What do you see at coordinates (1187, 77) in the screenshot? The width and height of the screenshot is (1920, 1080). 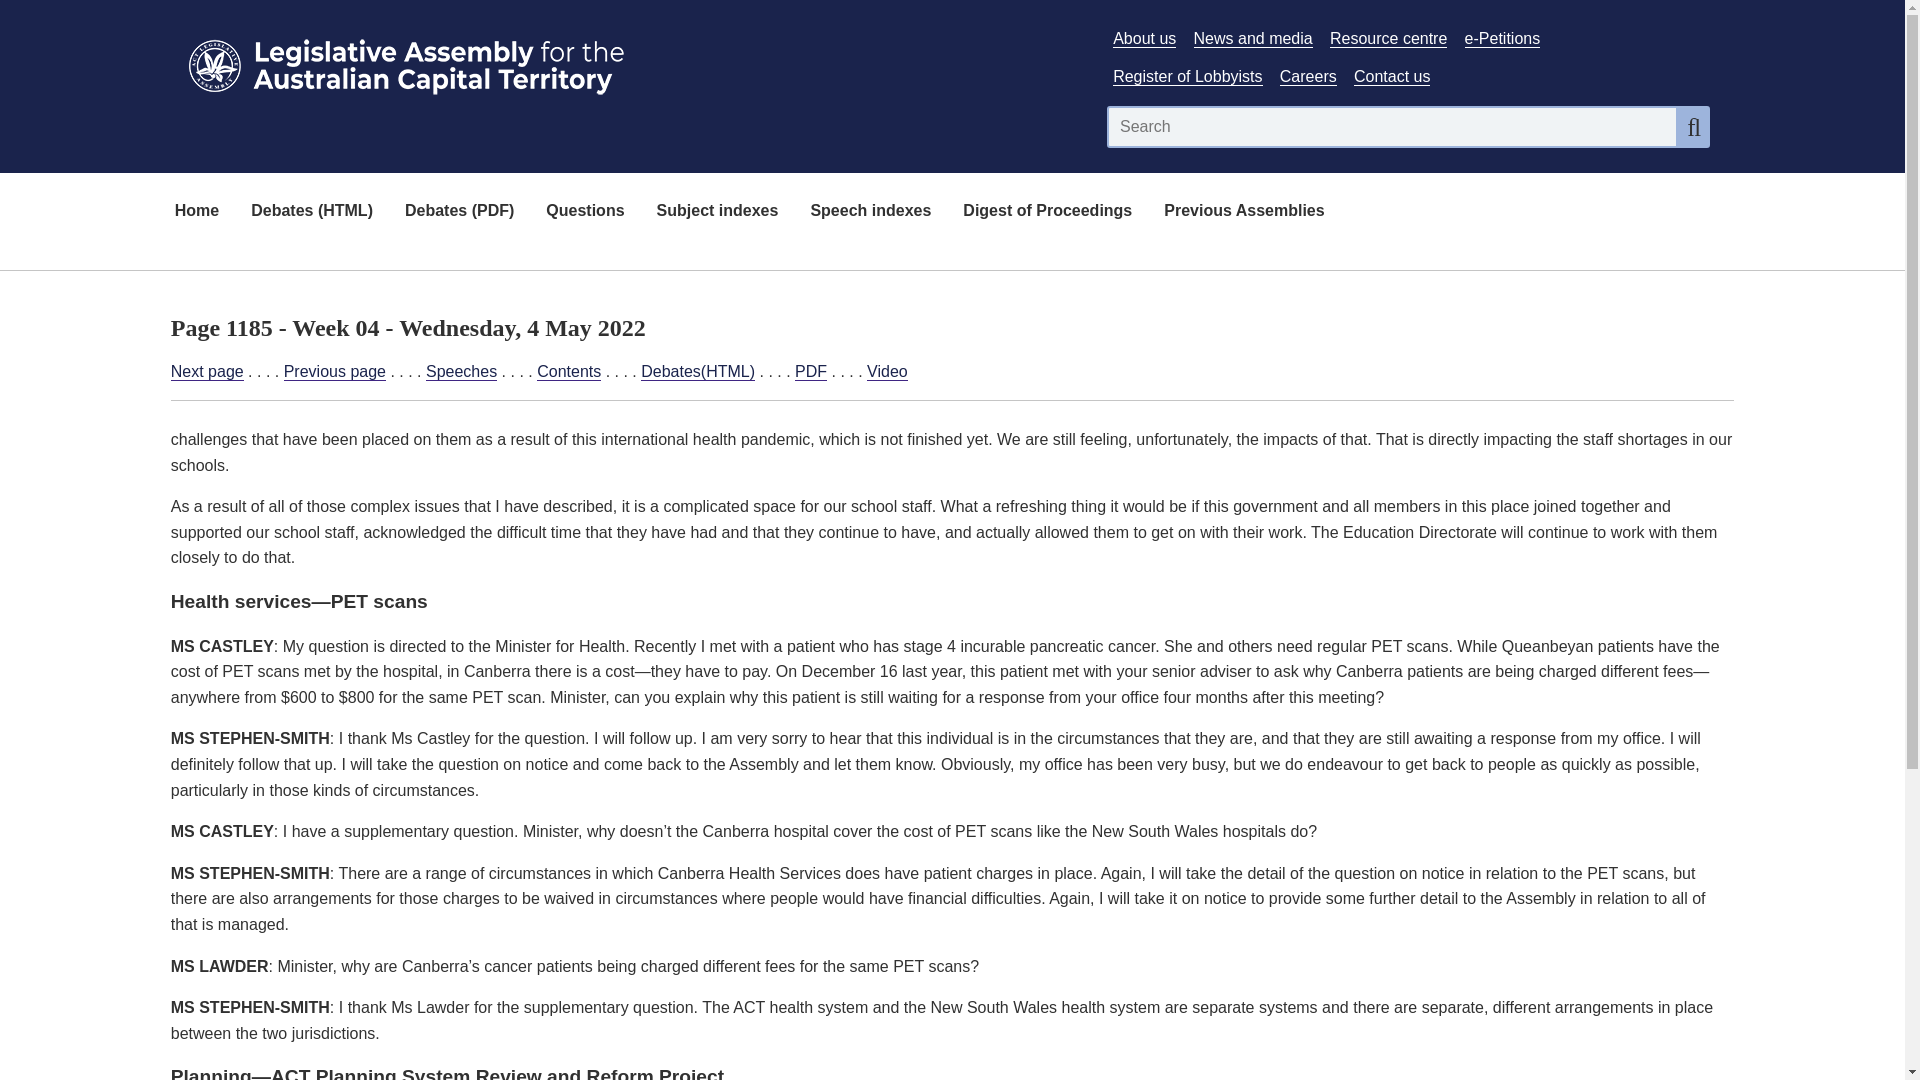 I see `Link to Register of Lobbyists` at bounding box center [1187, 77].